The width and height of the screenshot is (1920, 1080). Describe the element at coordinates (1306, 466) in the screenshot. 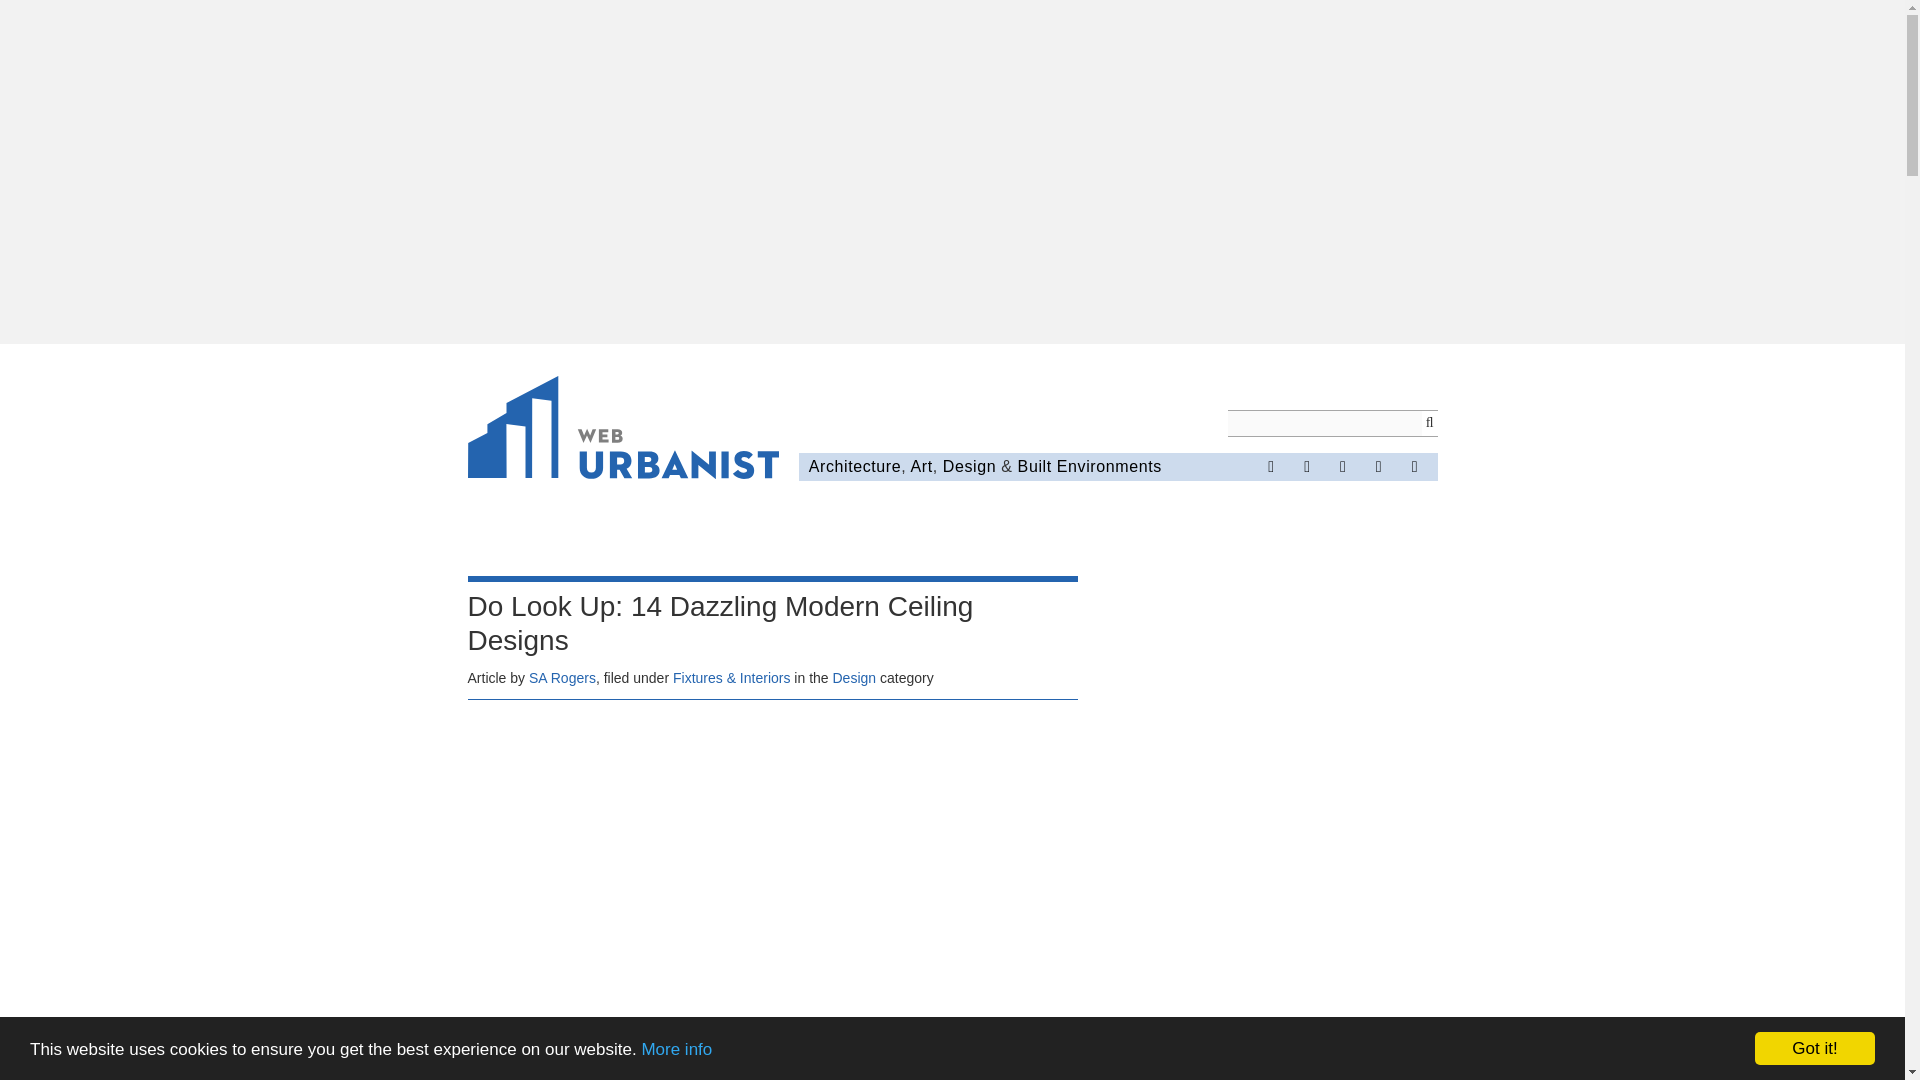

I see `Follow Us on Twitter!` at that location.